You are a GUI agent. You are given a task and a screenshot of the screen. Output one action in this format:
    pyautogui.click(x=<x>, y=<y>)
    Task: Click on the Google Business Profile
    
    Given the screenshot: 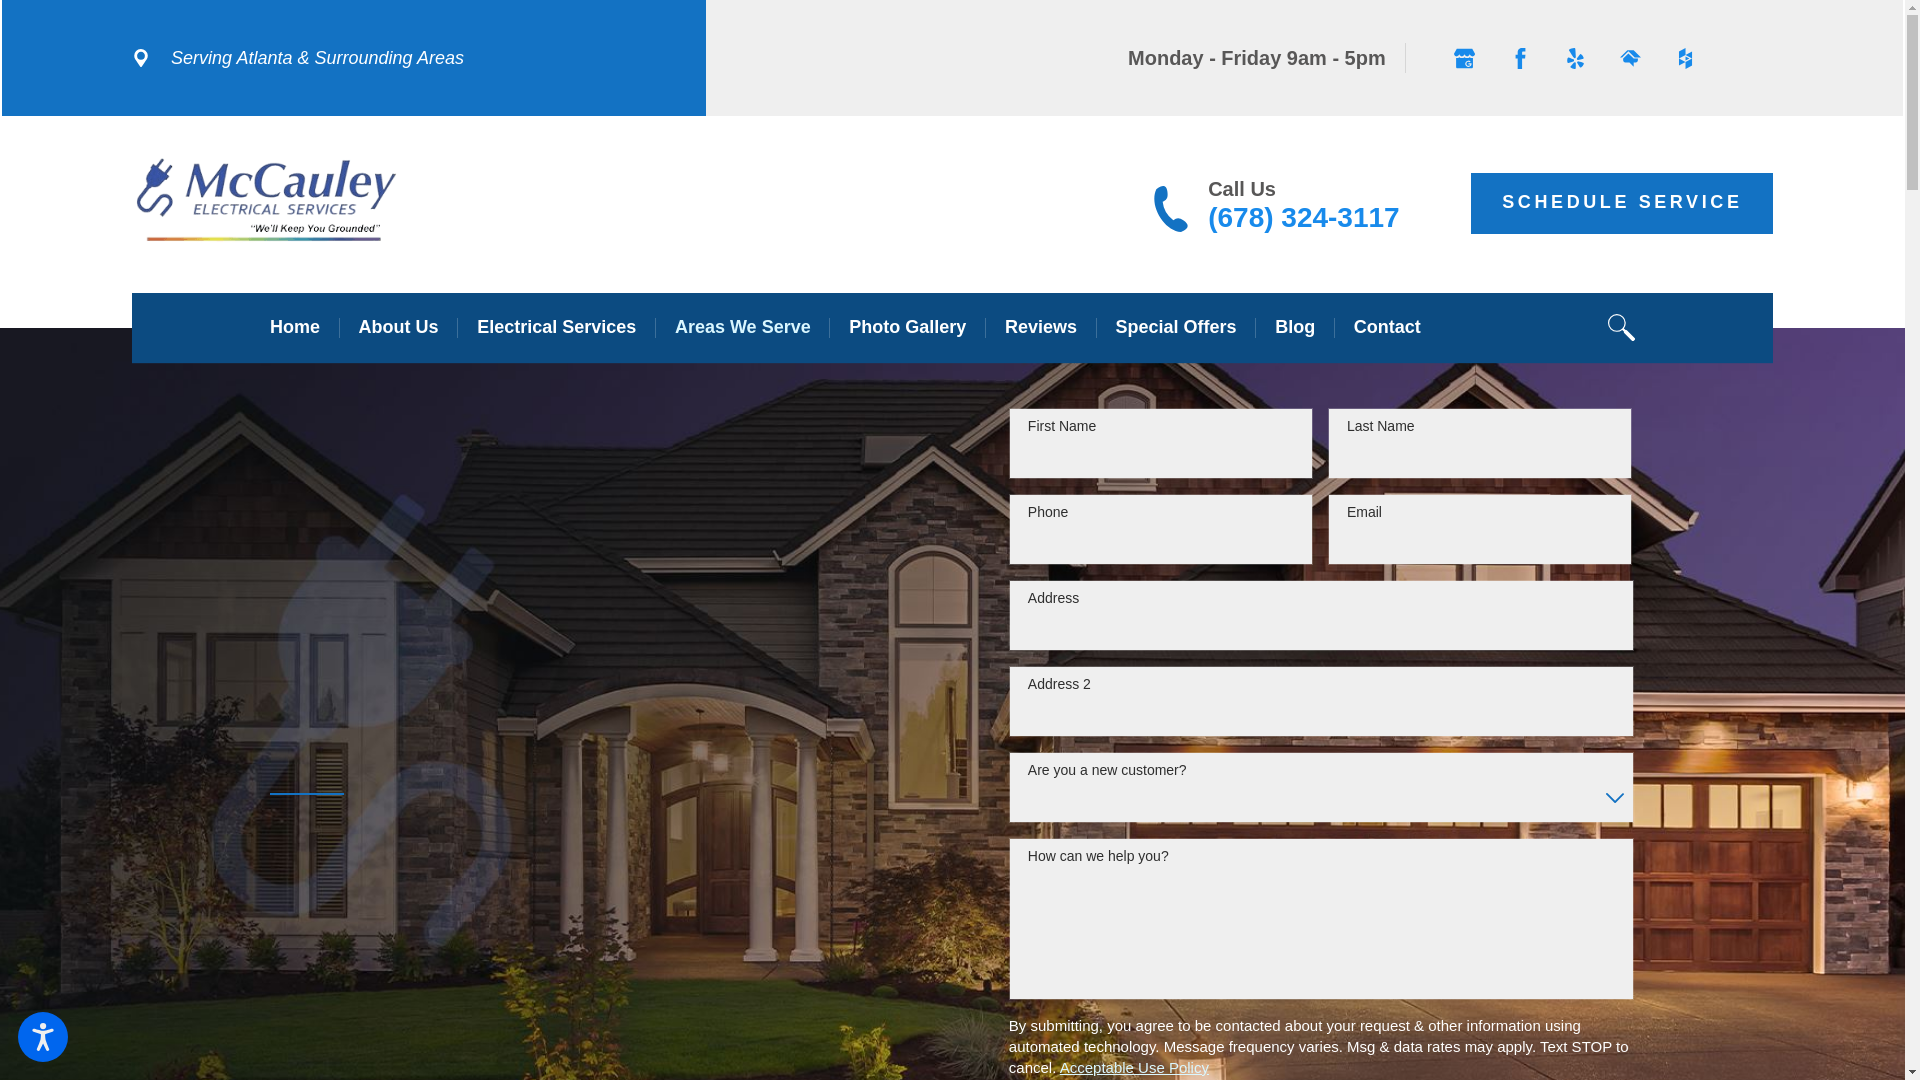 What is the action you would take?
    pyautogui.click(x=1464, y=57)
    